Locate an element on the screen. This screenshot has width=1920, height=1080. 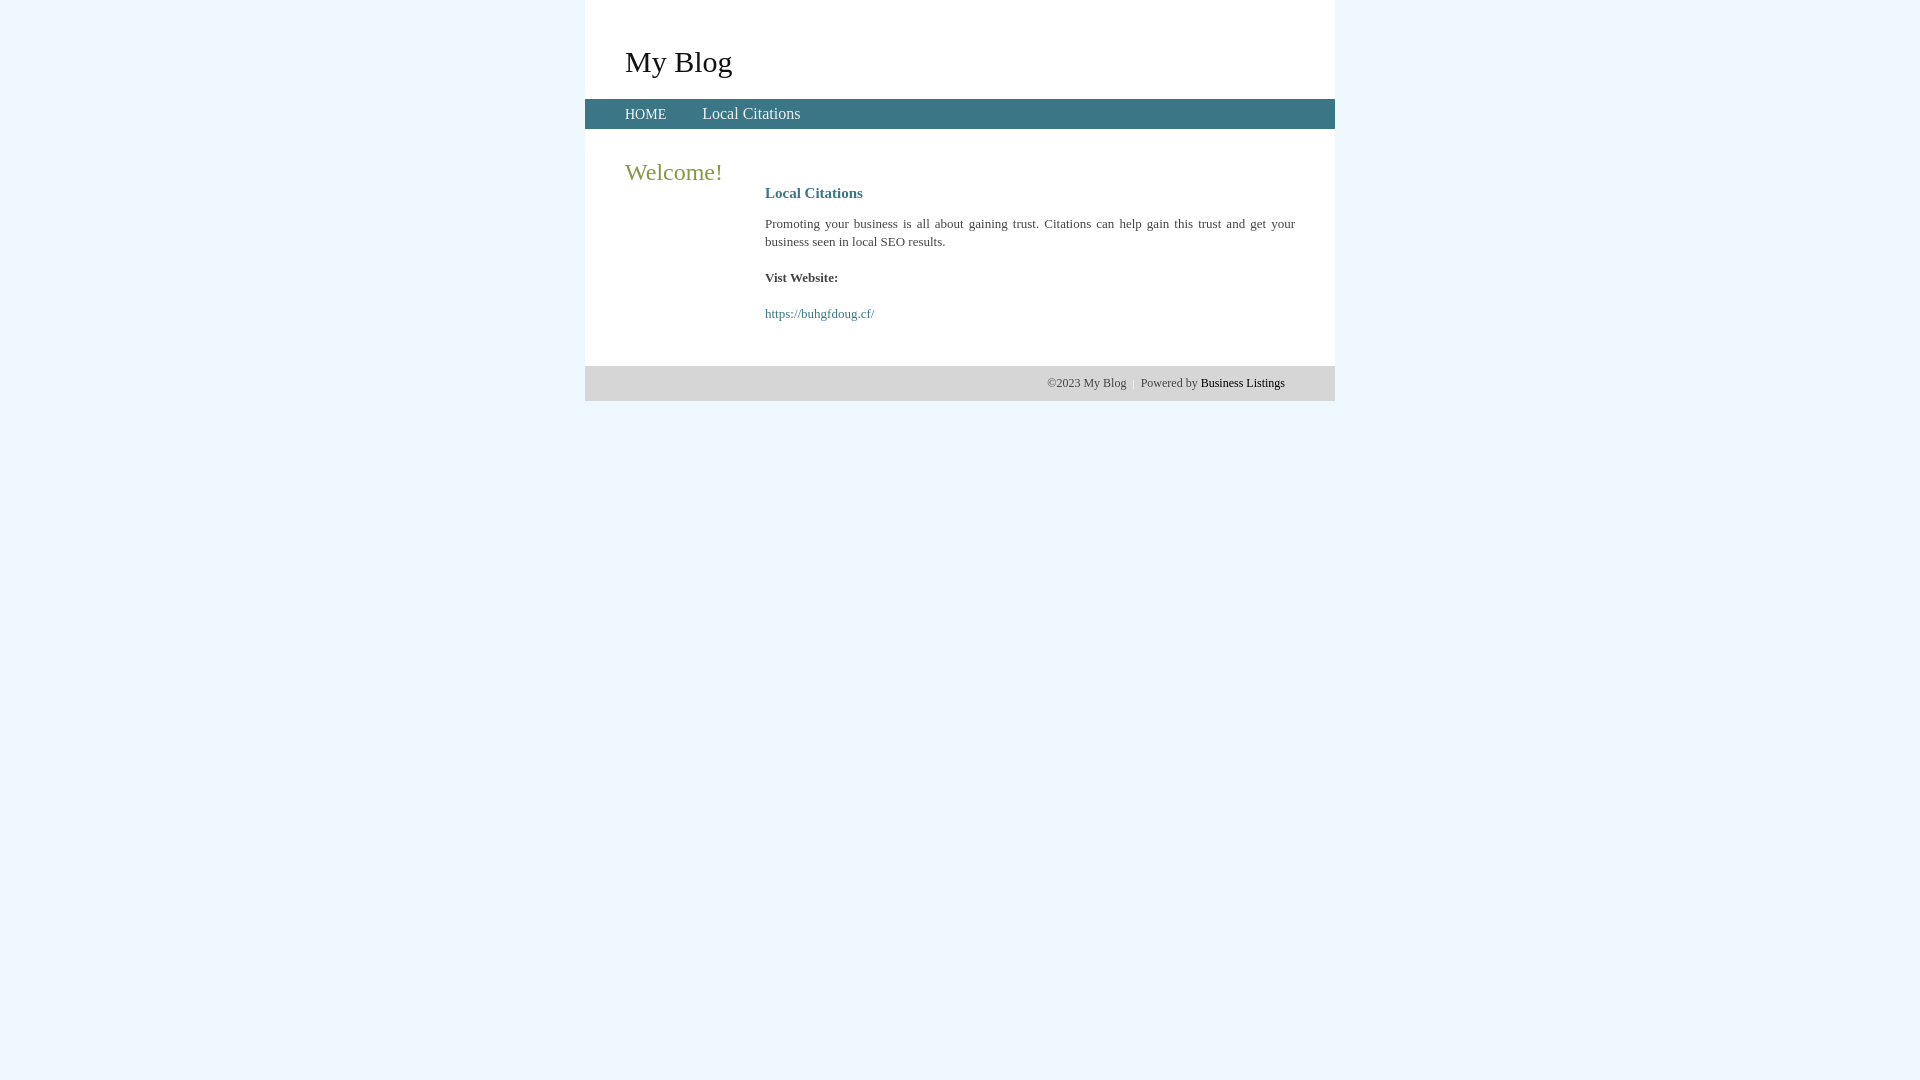
HOME is located at coordinates (646, 114).